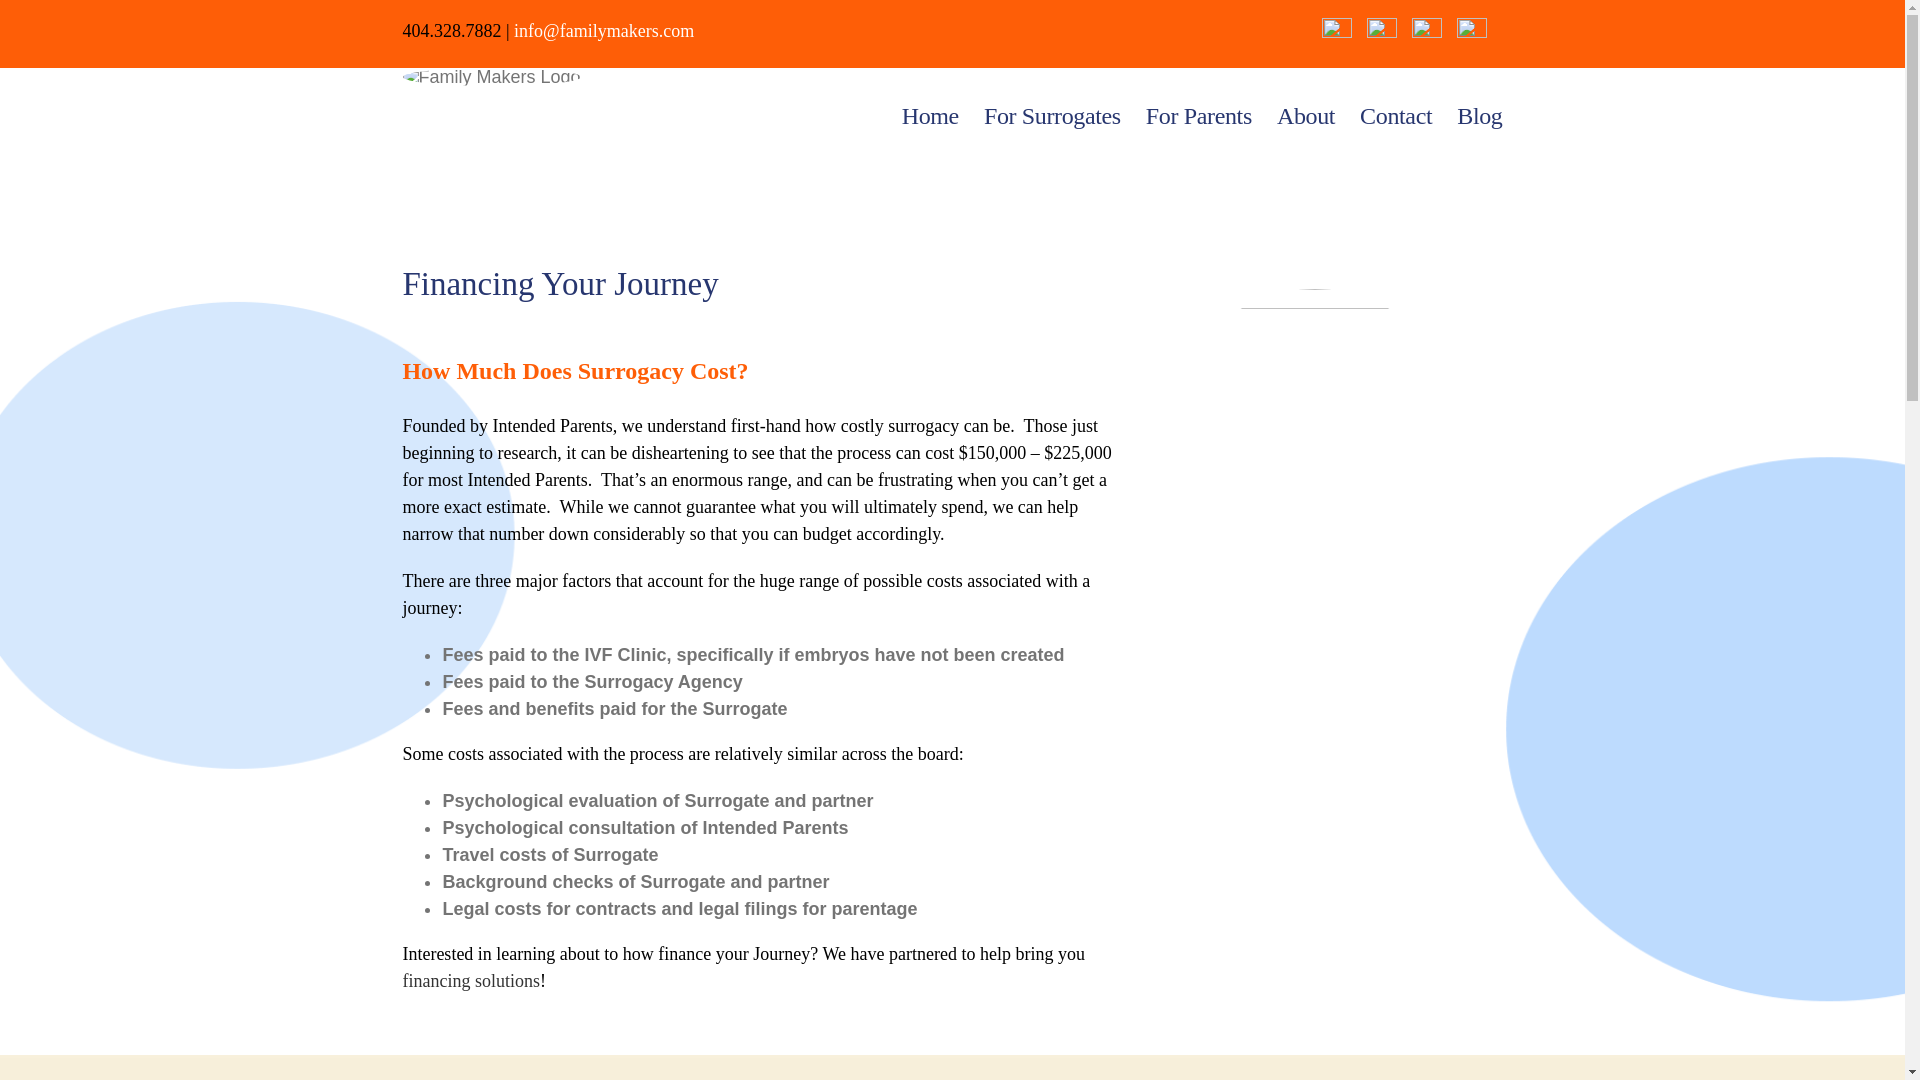  Describe the element at coordinates (1052, 116) in the screenshot. I see `For Surrogates` at that location.